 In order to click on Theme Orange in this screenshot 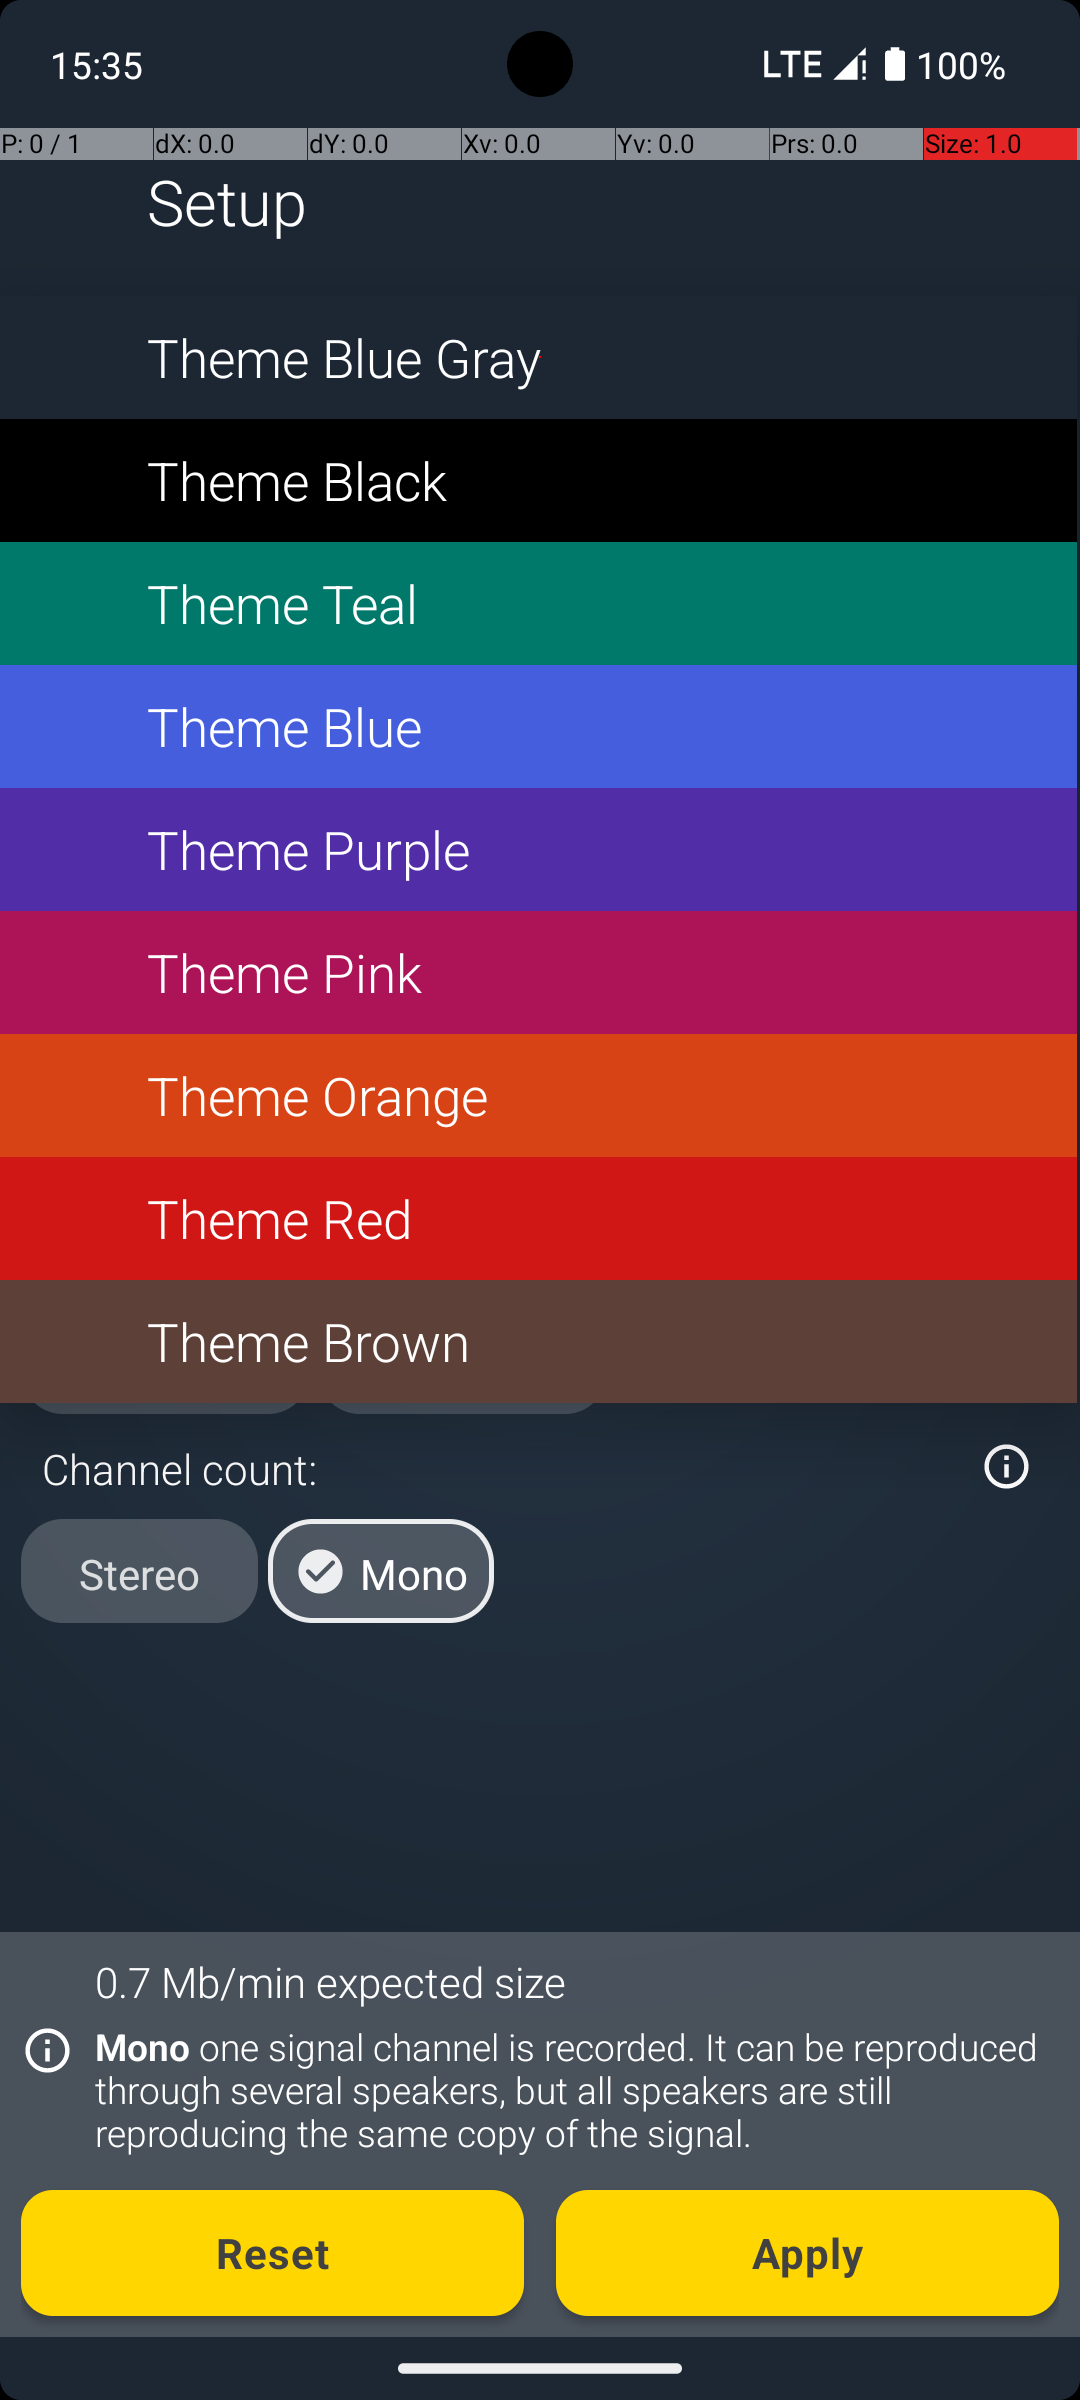, I will do `click(538, 1096)`.